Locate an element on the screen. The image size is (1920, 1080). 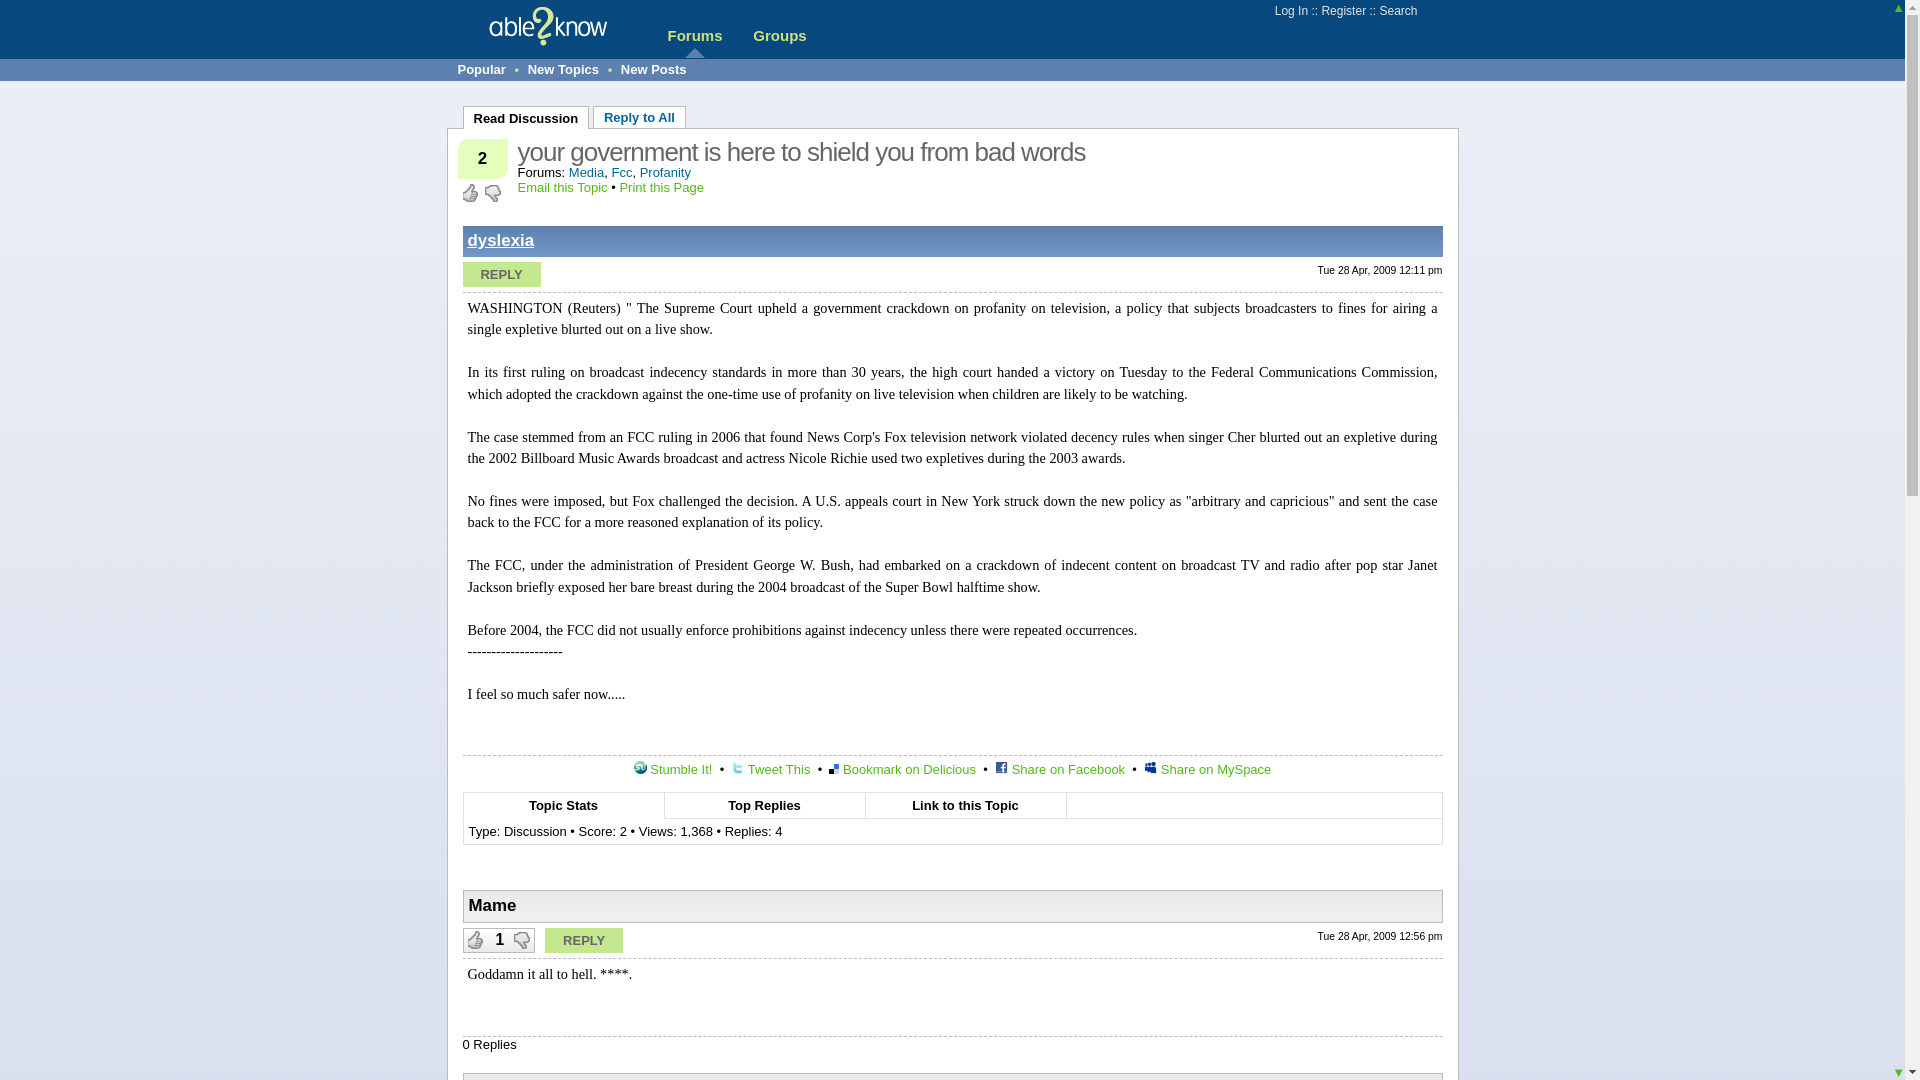
dyslexia is located at coordinates (502, 240).